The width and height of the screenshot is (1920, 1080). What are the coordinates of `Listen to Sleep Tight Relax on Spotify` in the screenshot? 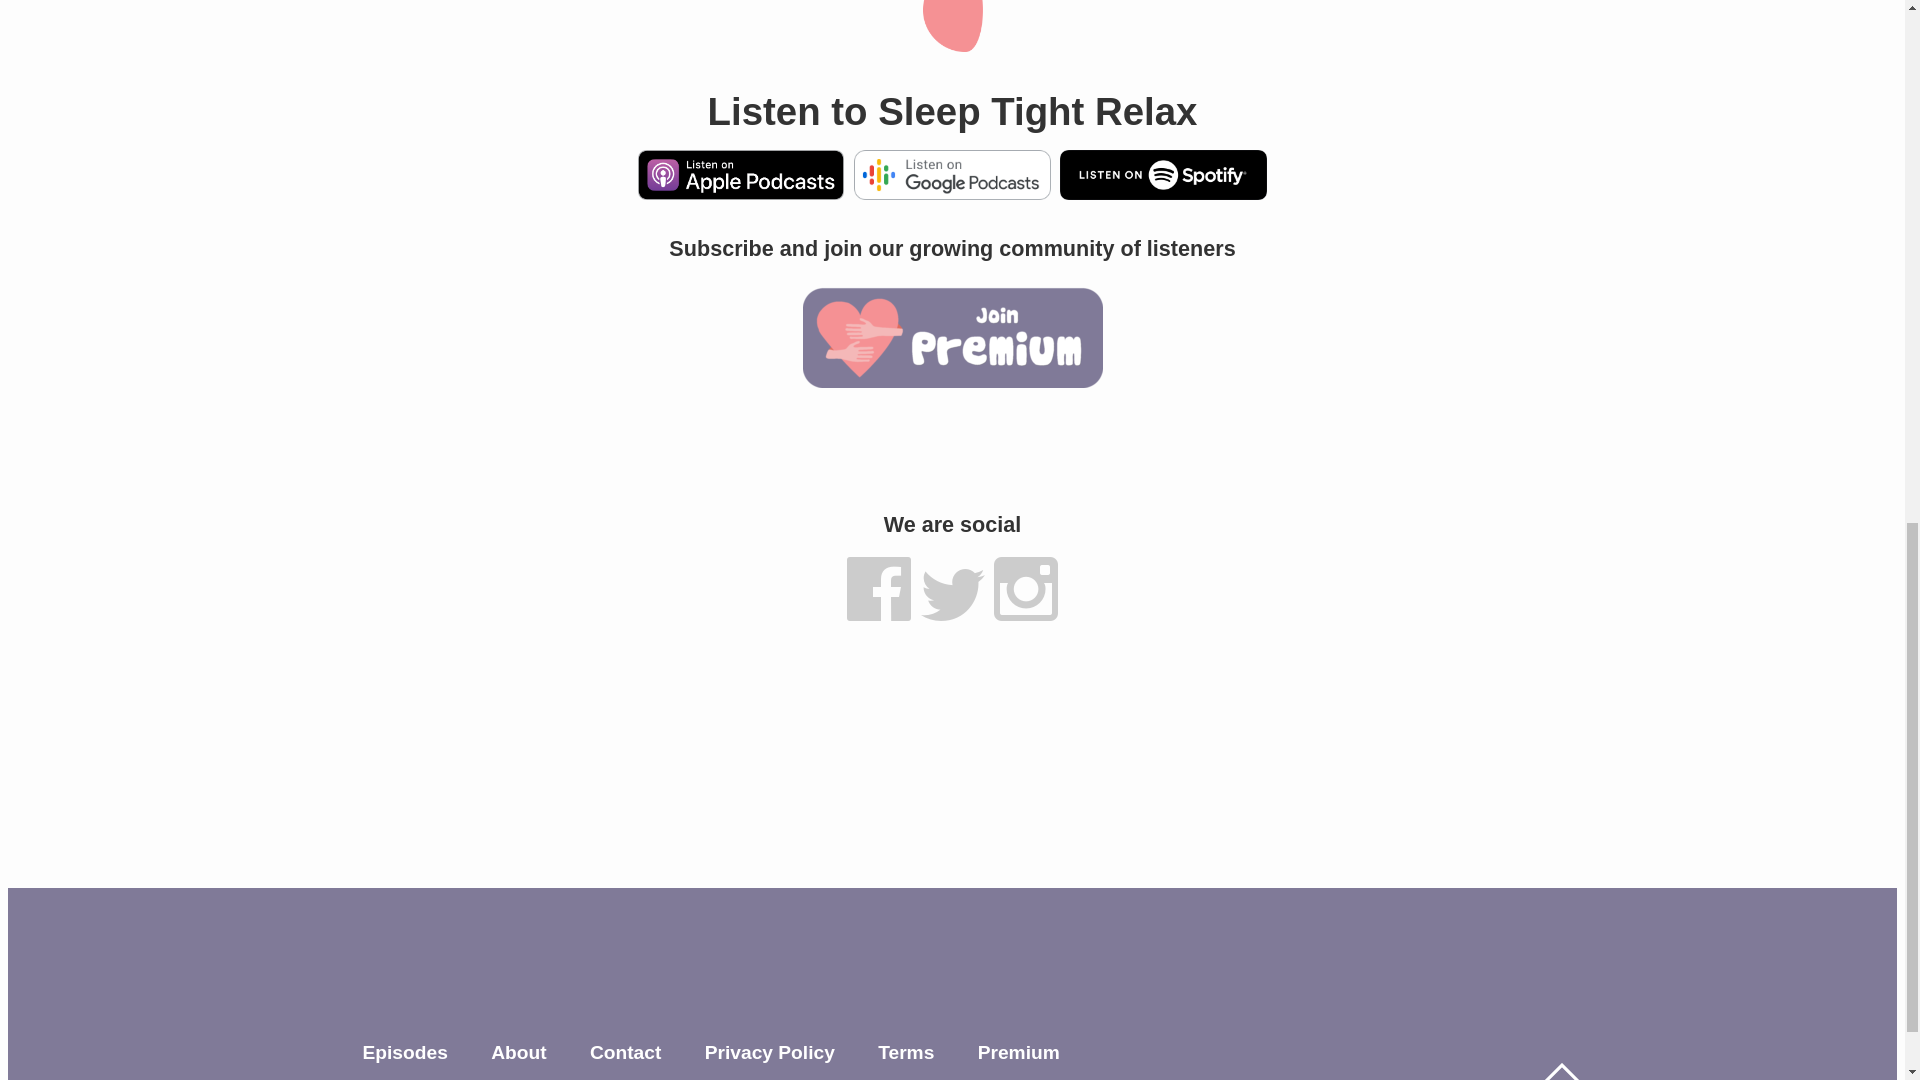 It's located at (1162, 193).